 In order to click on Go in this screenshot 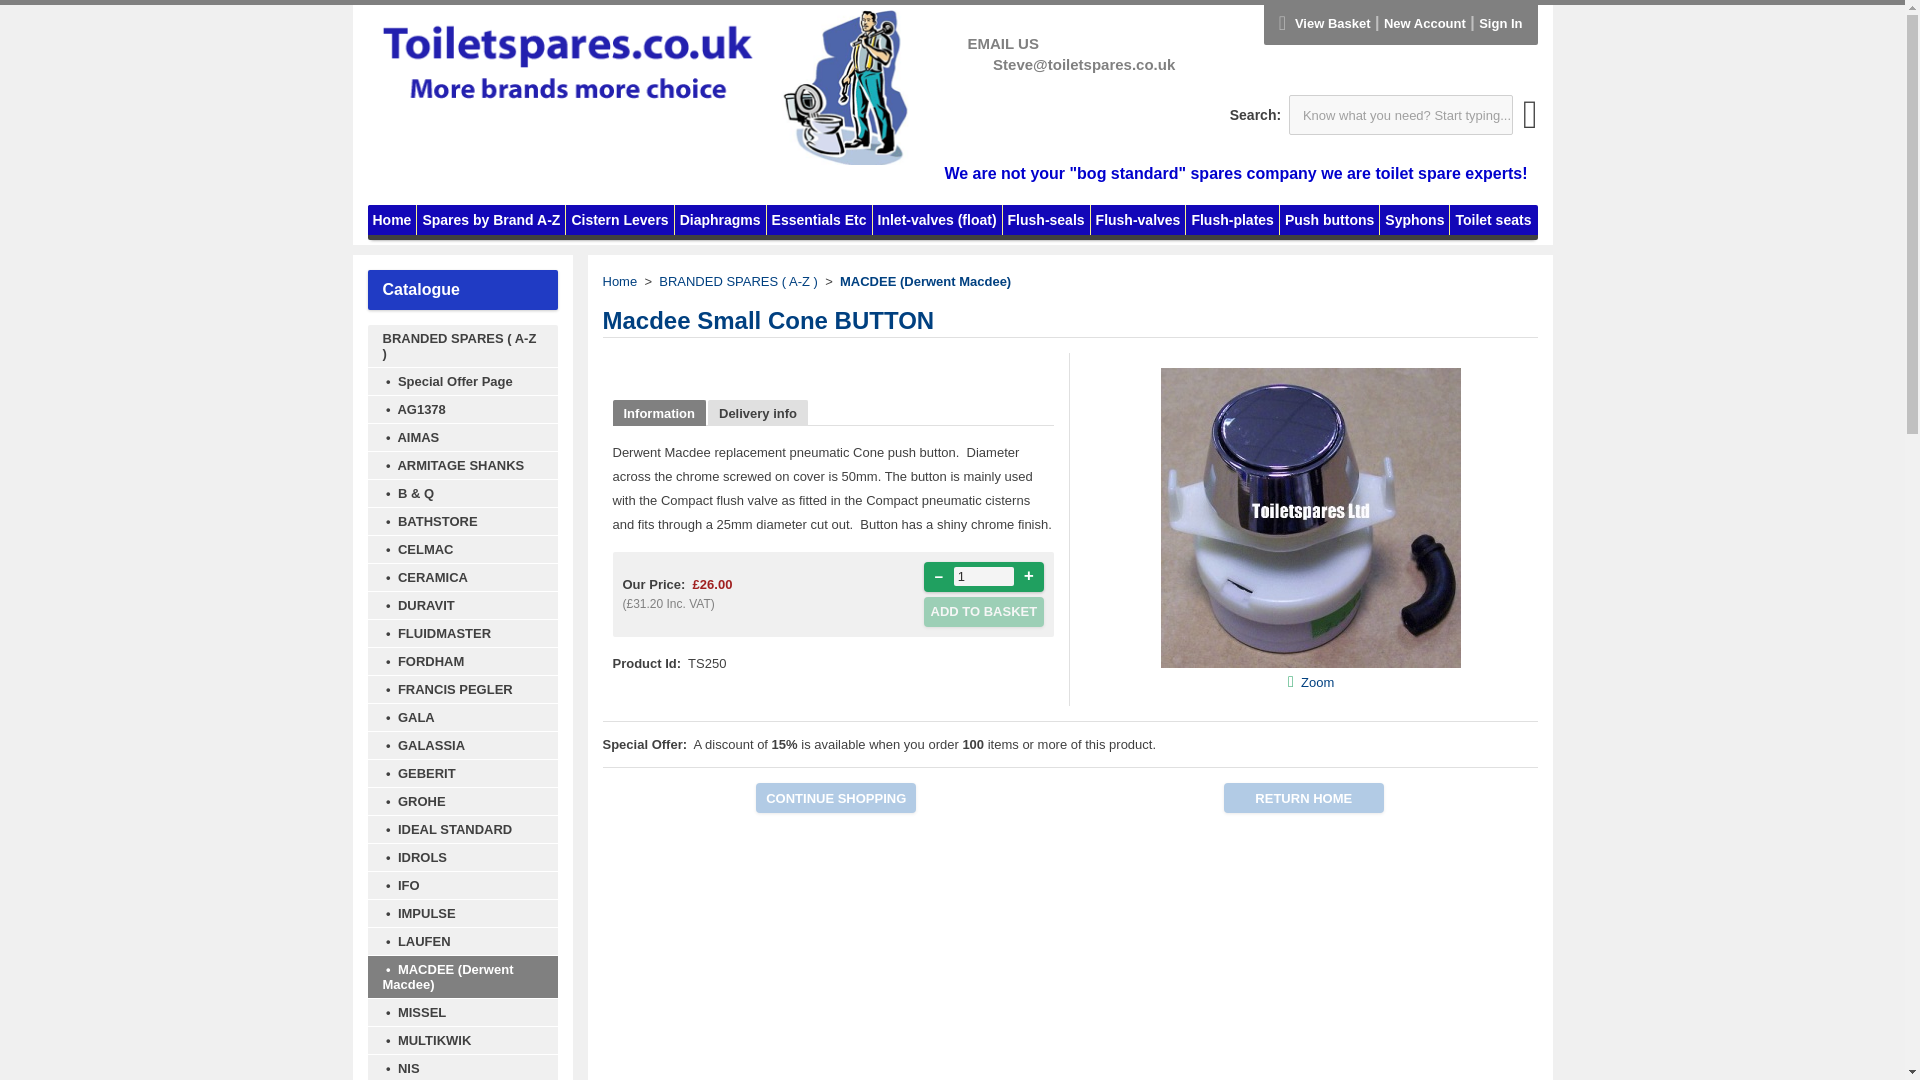, I will do `click(1530, 122)`.